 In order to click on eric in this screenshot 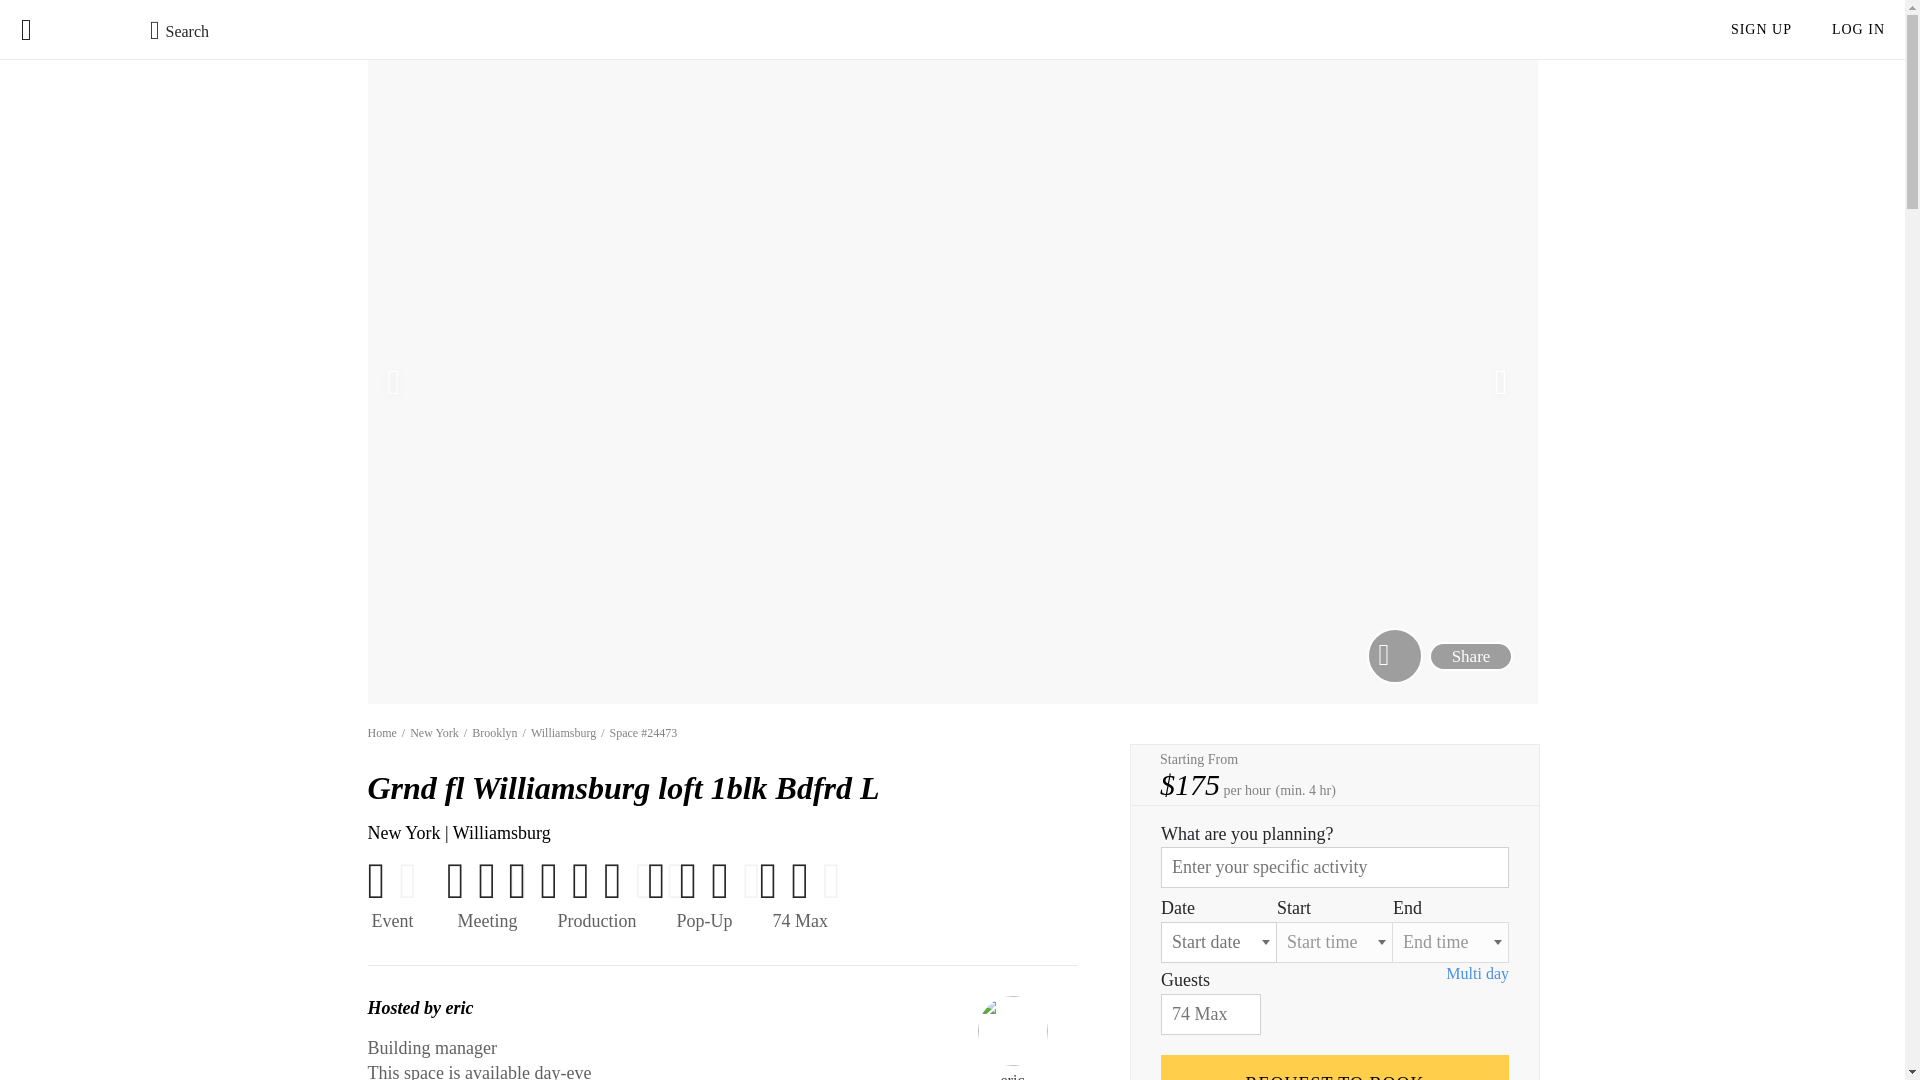, I will do `click(1012, 1038)`.